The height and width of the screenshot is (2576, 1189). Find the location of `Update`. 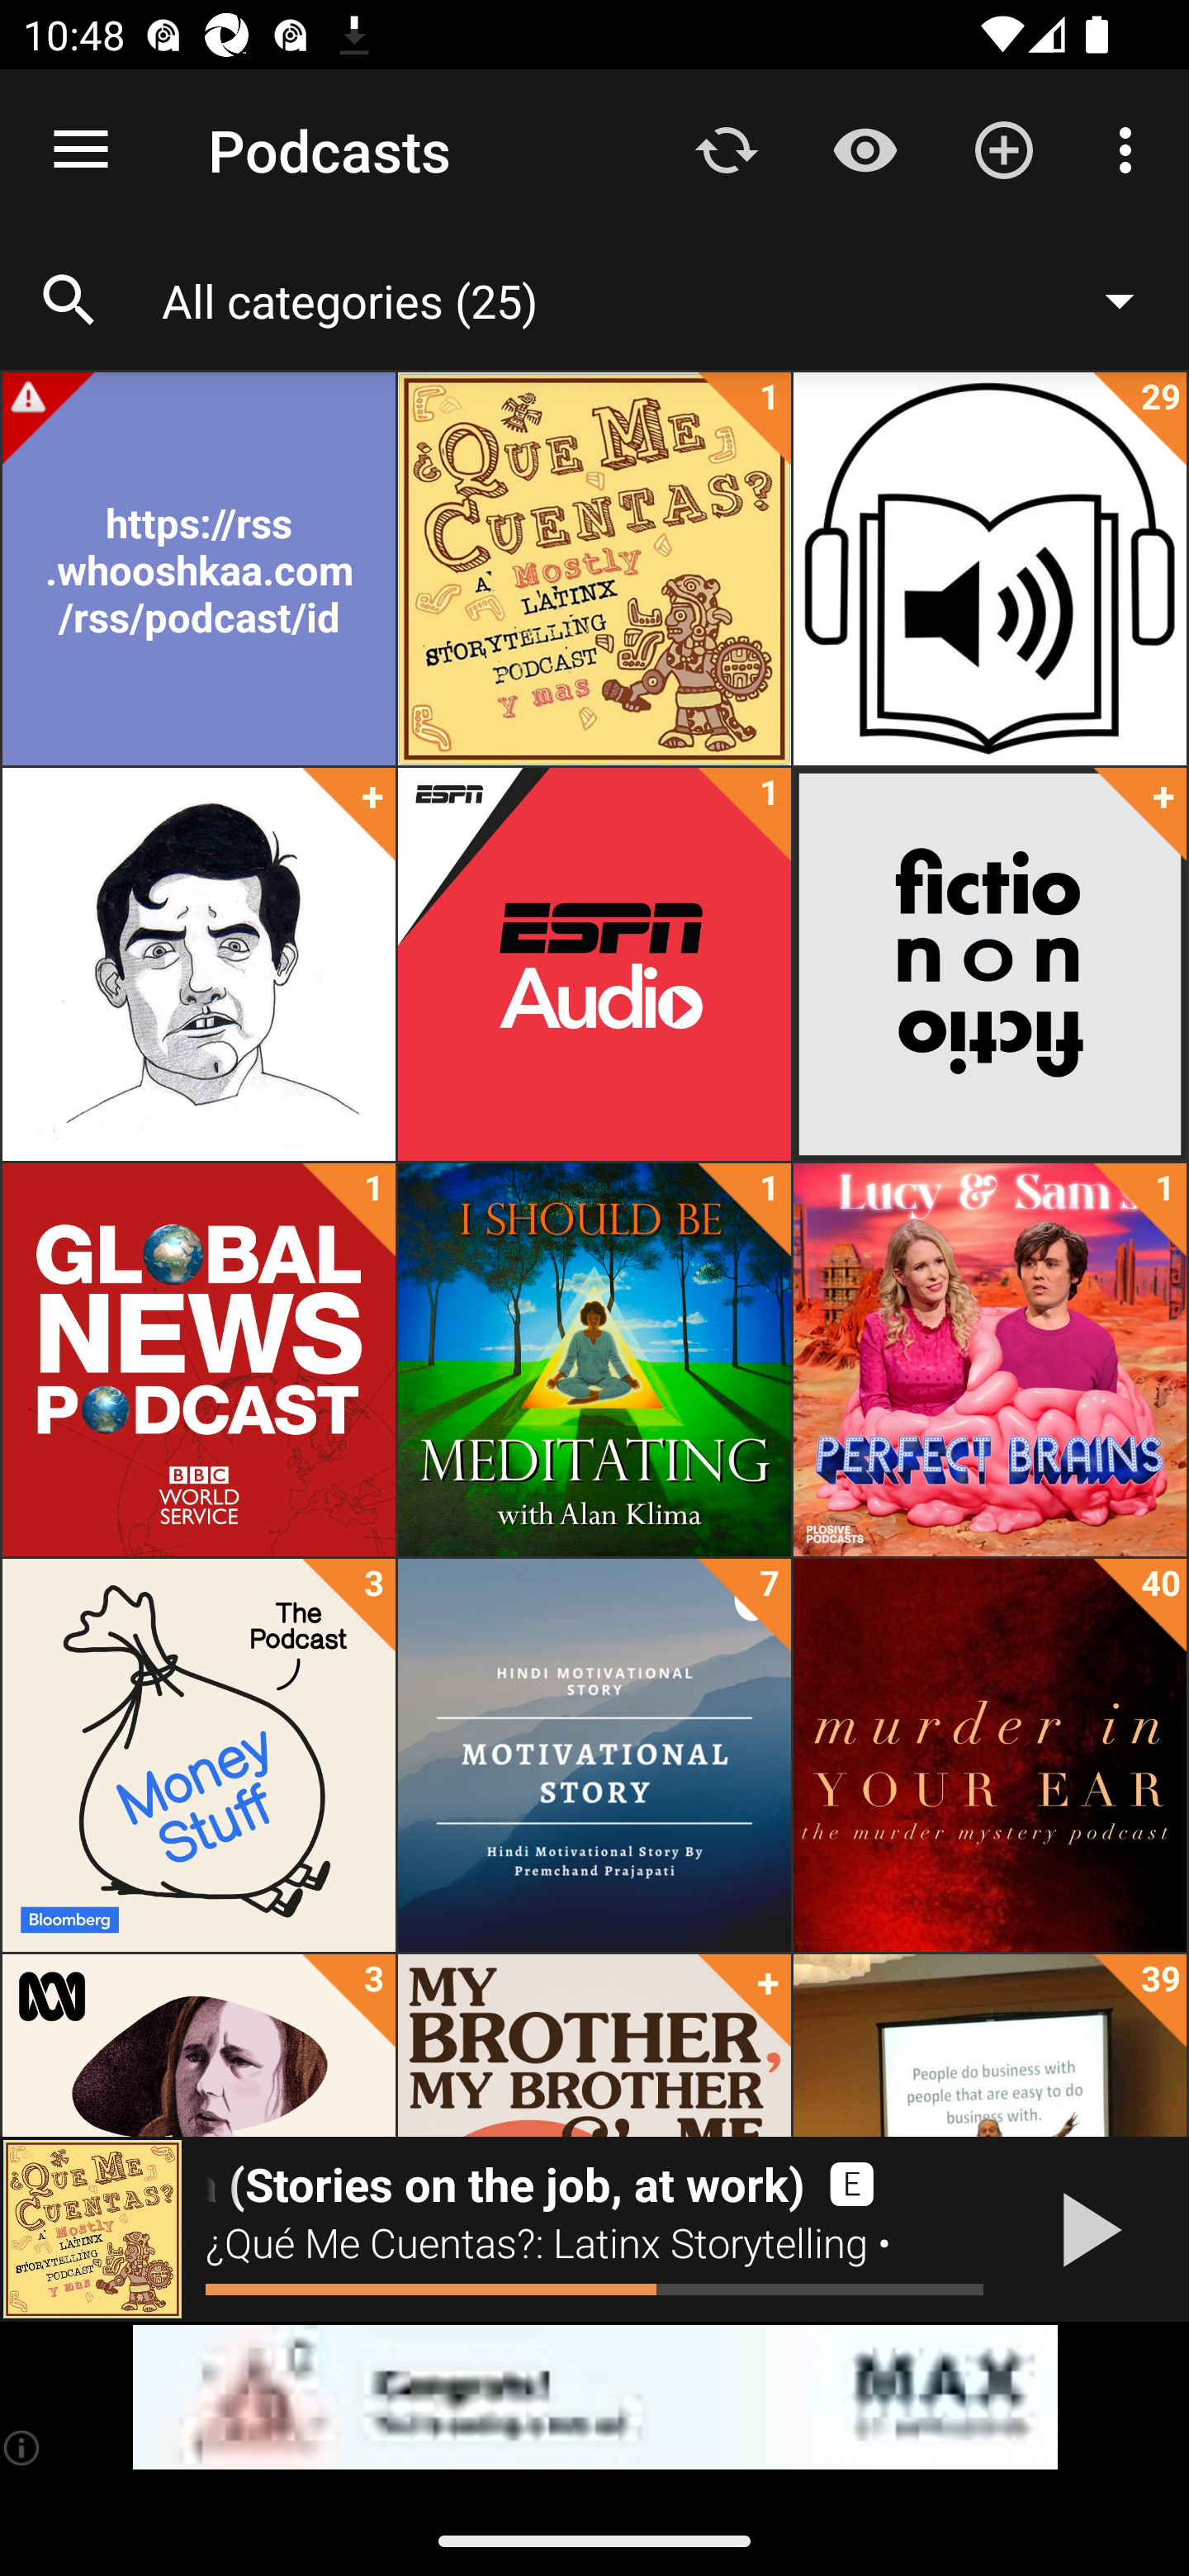

Update is located at coordinates (727, 149).